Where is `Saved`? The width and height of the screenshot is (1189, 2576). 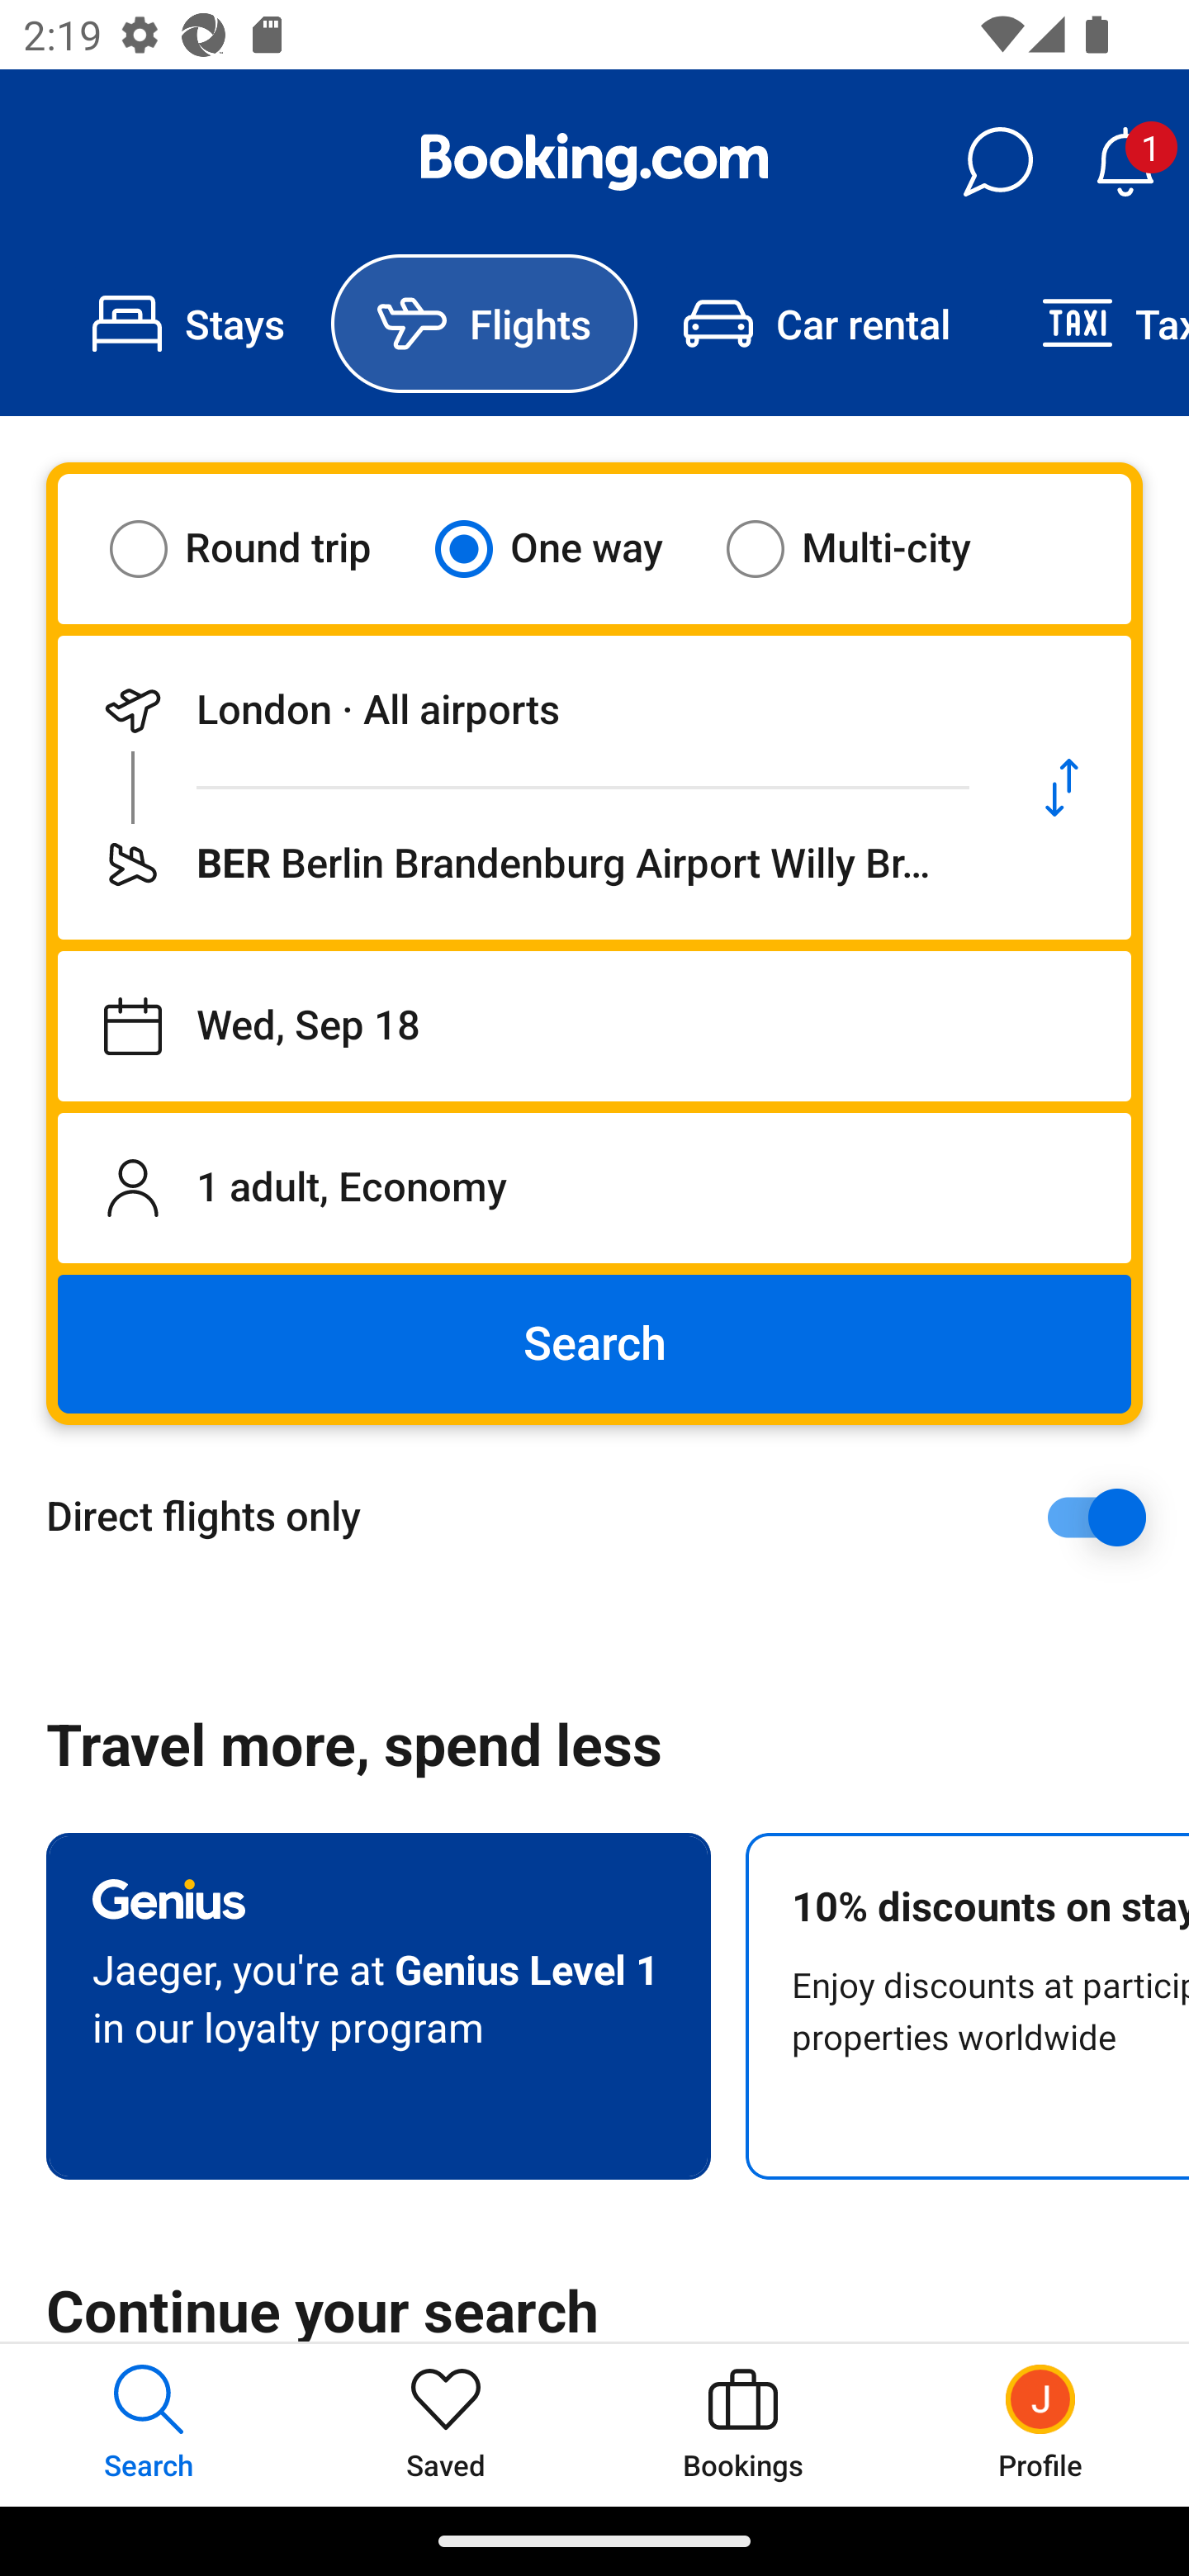 Saved is located at coordinates (446, 2424).